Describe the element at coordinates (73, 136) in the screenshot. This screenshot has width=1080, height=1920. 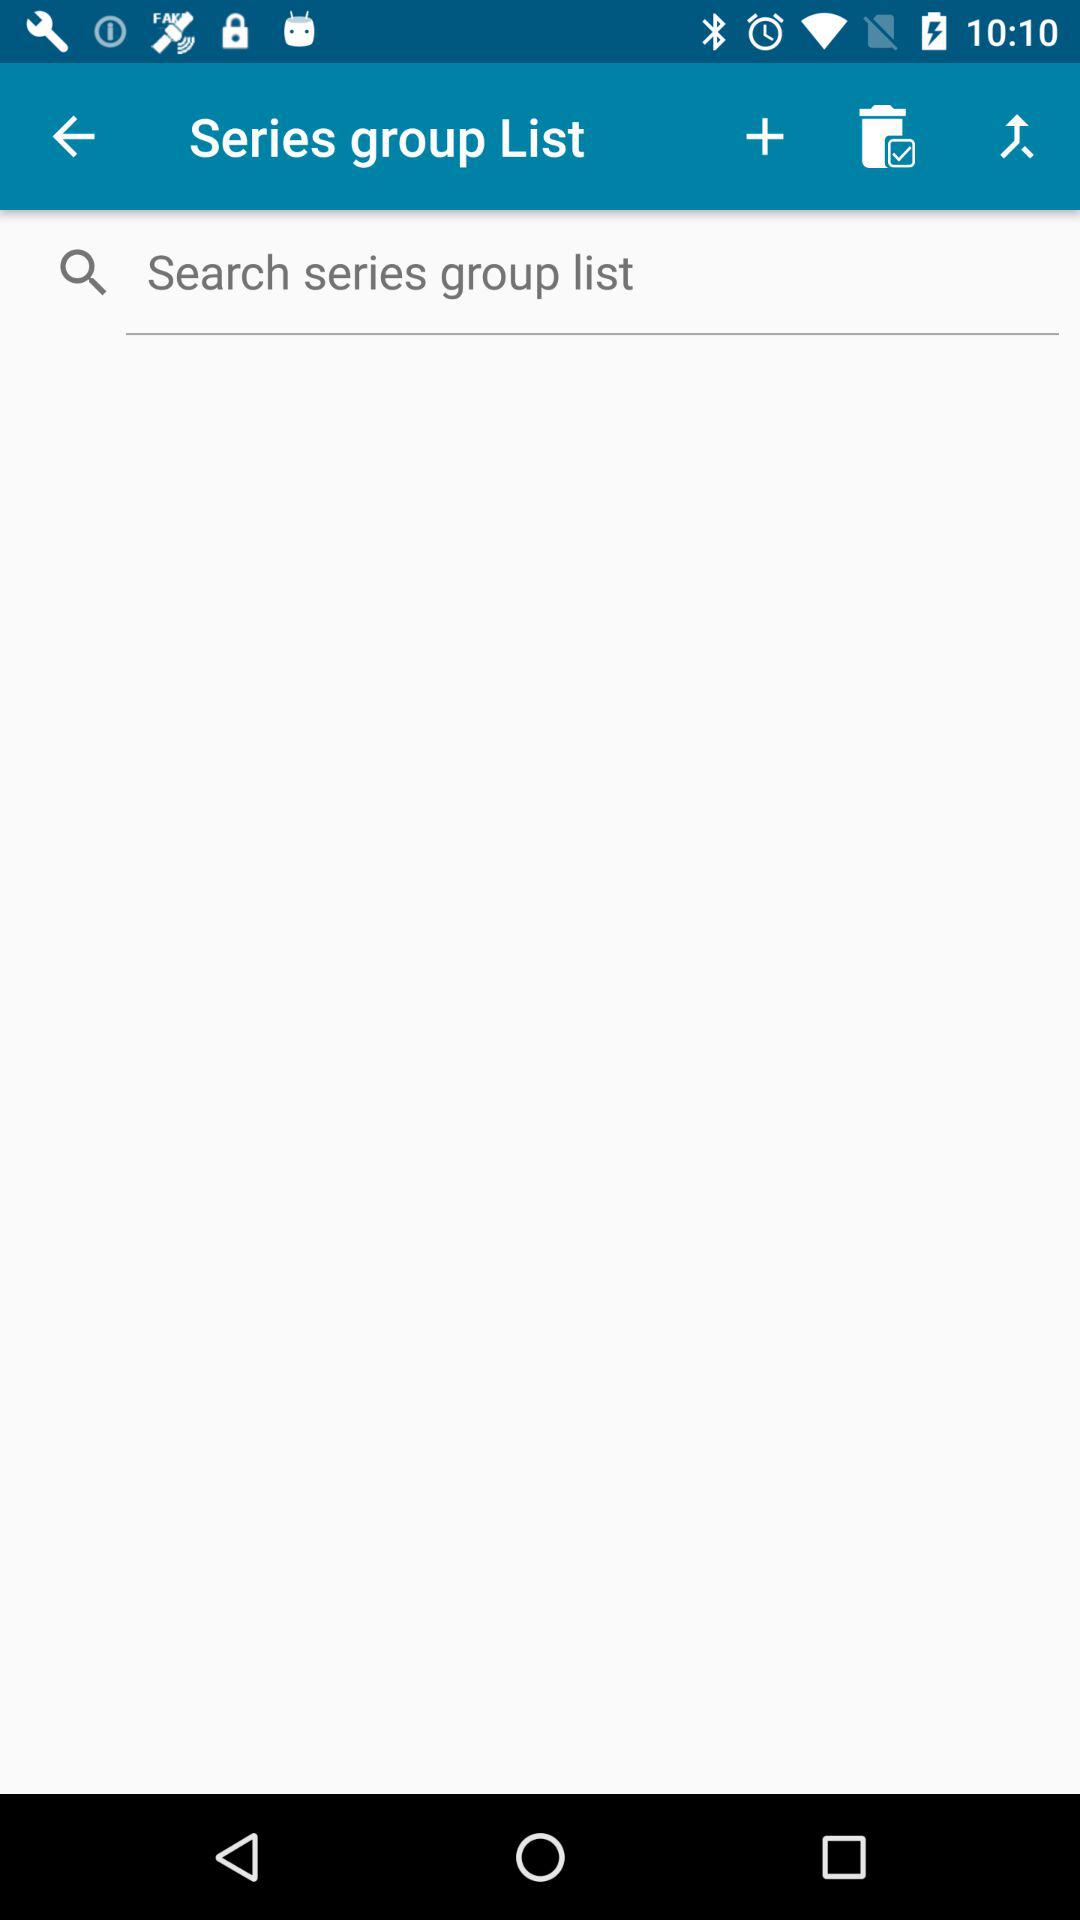
I see `press item next to the series group list icon` at that location.